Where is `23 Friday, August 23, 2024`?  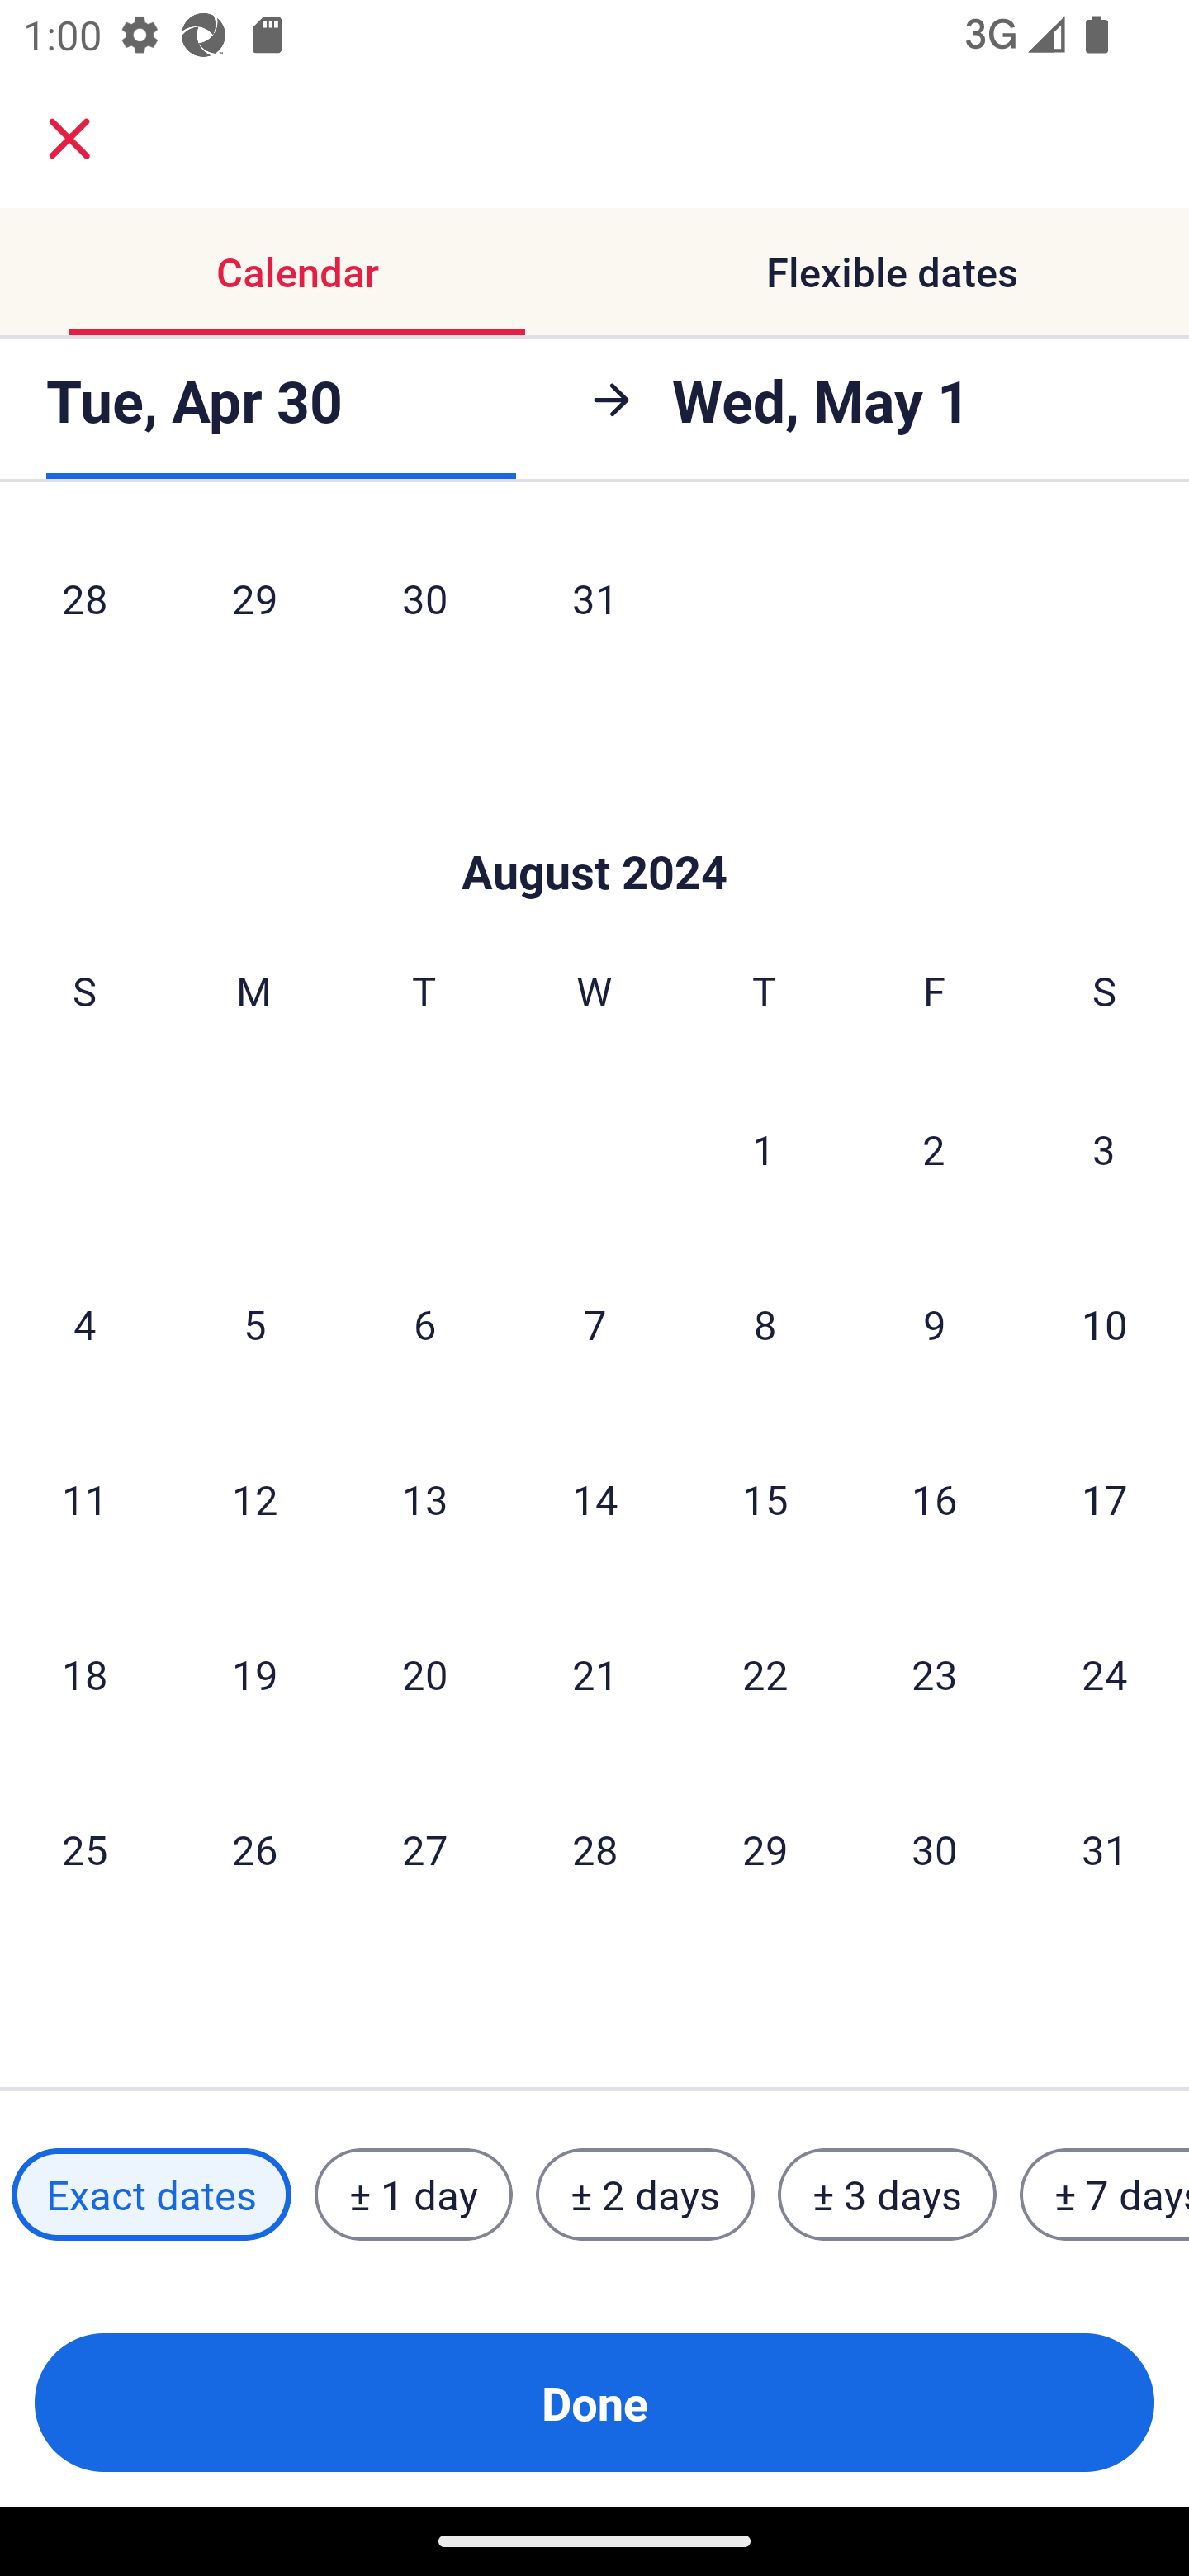
23 Friday, August 23, 2024 is located at coordinates (935, 1674).